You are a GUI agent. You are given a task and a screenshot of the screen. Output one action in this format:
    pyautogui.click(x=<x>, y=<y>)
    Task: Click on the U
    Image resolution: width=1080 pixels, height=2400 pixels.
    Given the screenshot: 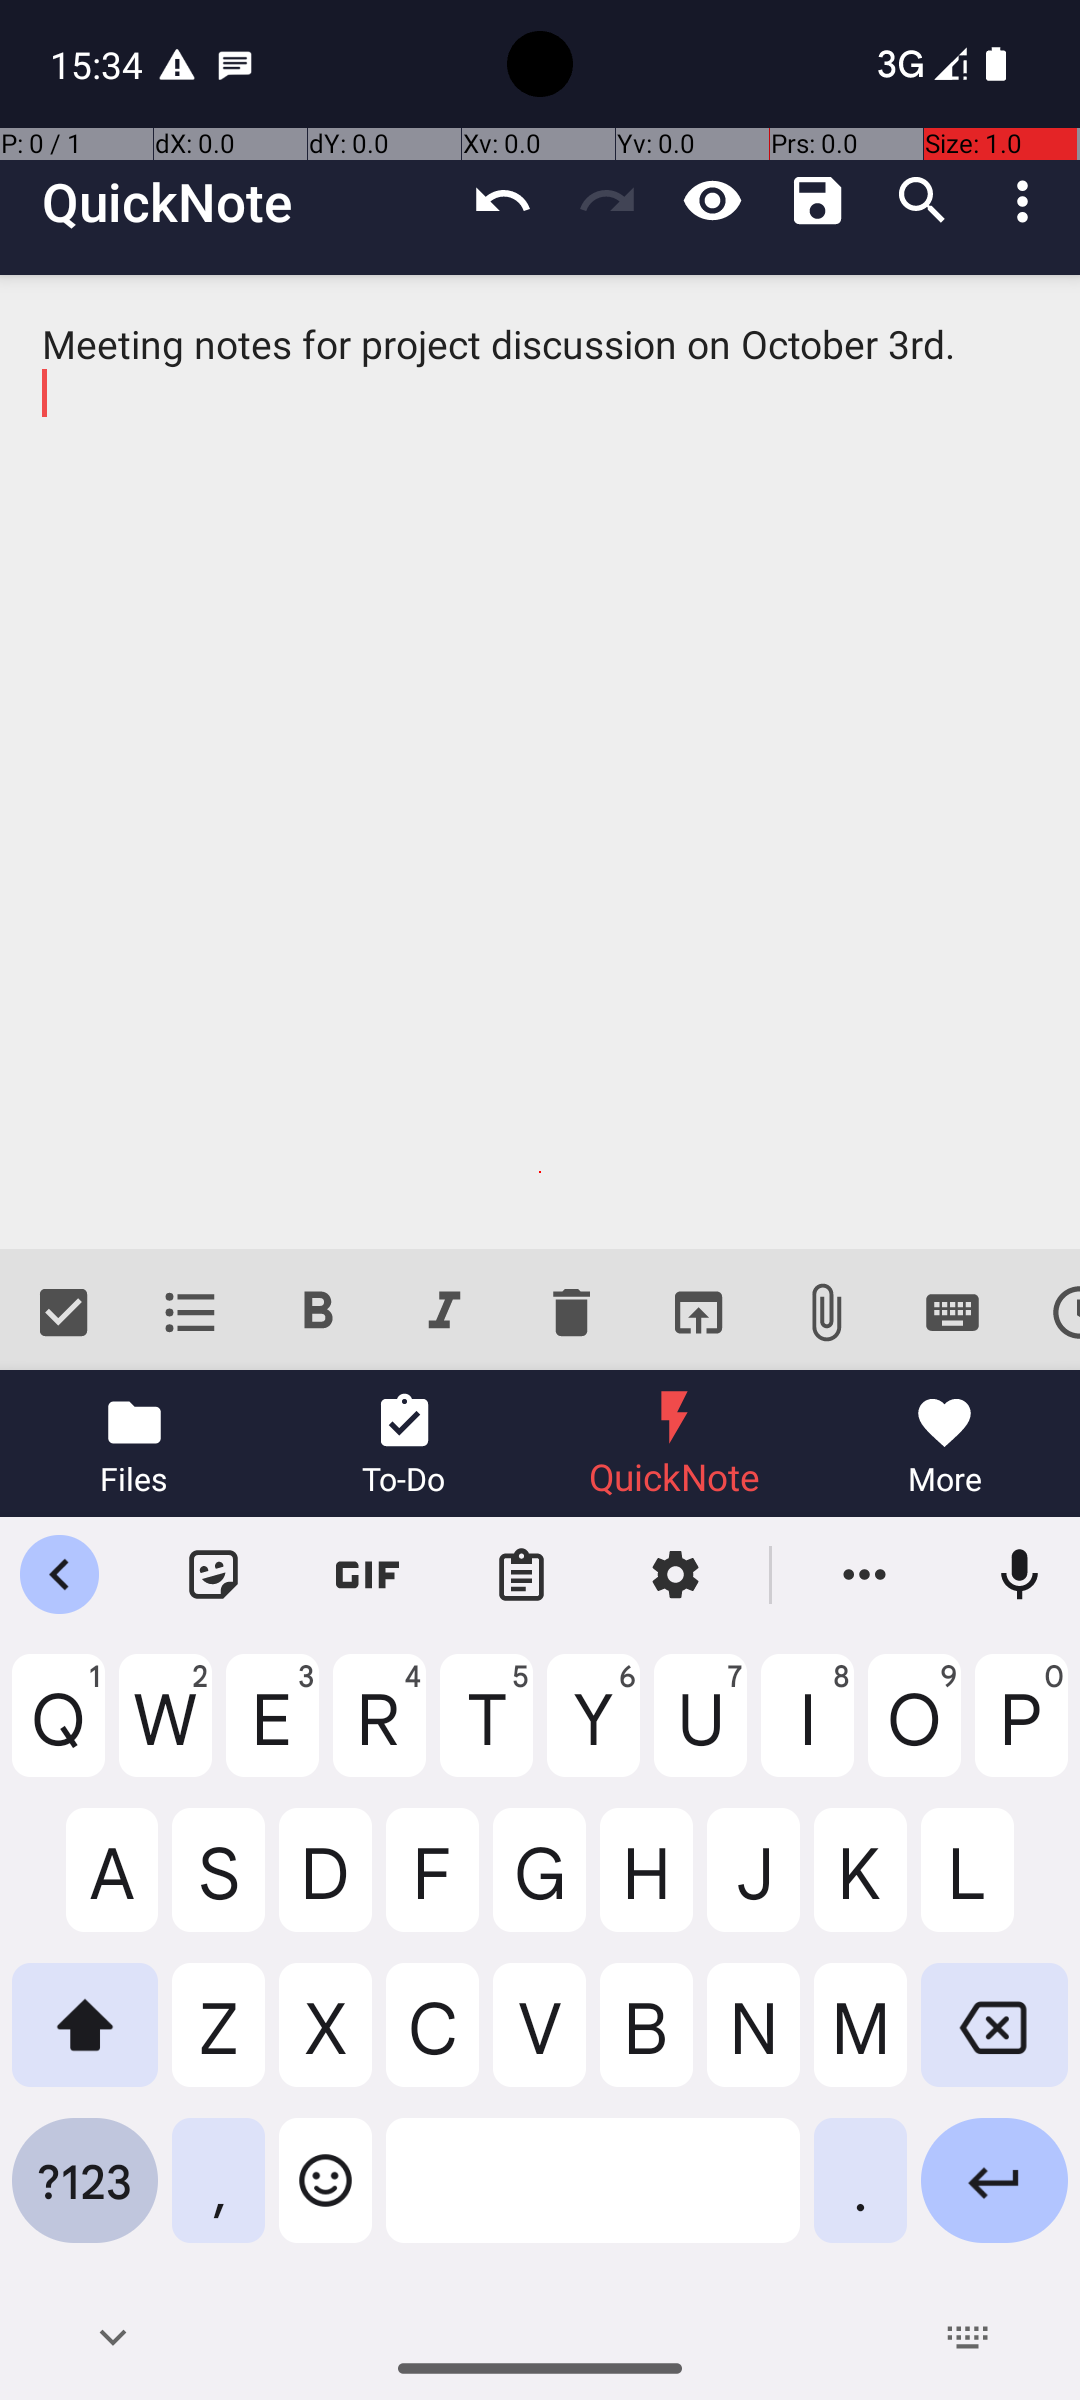 What is the action you would take?
    pyautogui.click(x=700, y=1731)
    